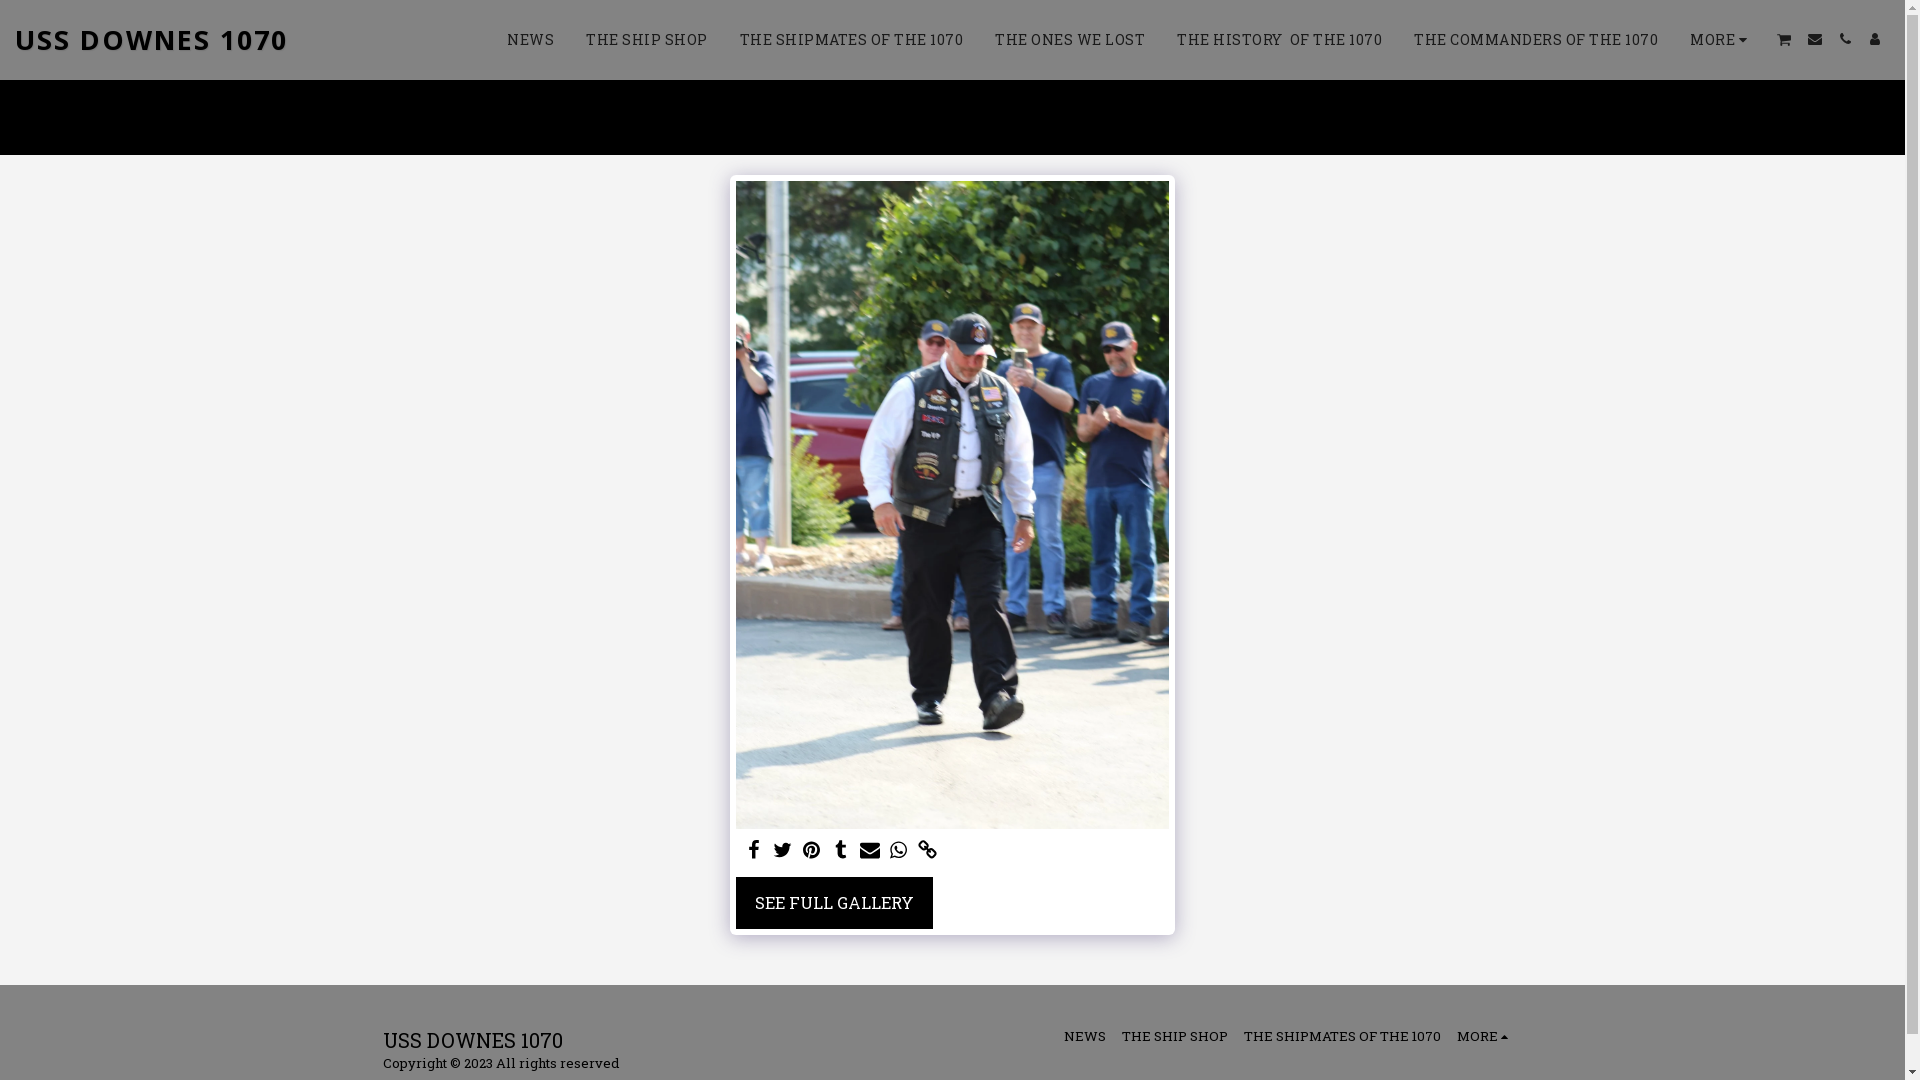  What do you see at coordinates (1280, 40) in the screenshot?
I see `THE HISTORY  OF THE 1070` at bounding box center [1280, 40].